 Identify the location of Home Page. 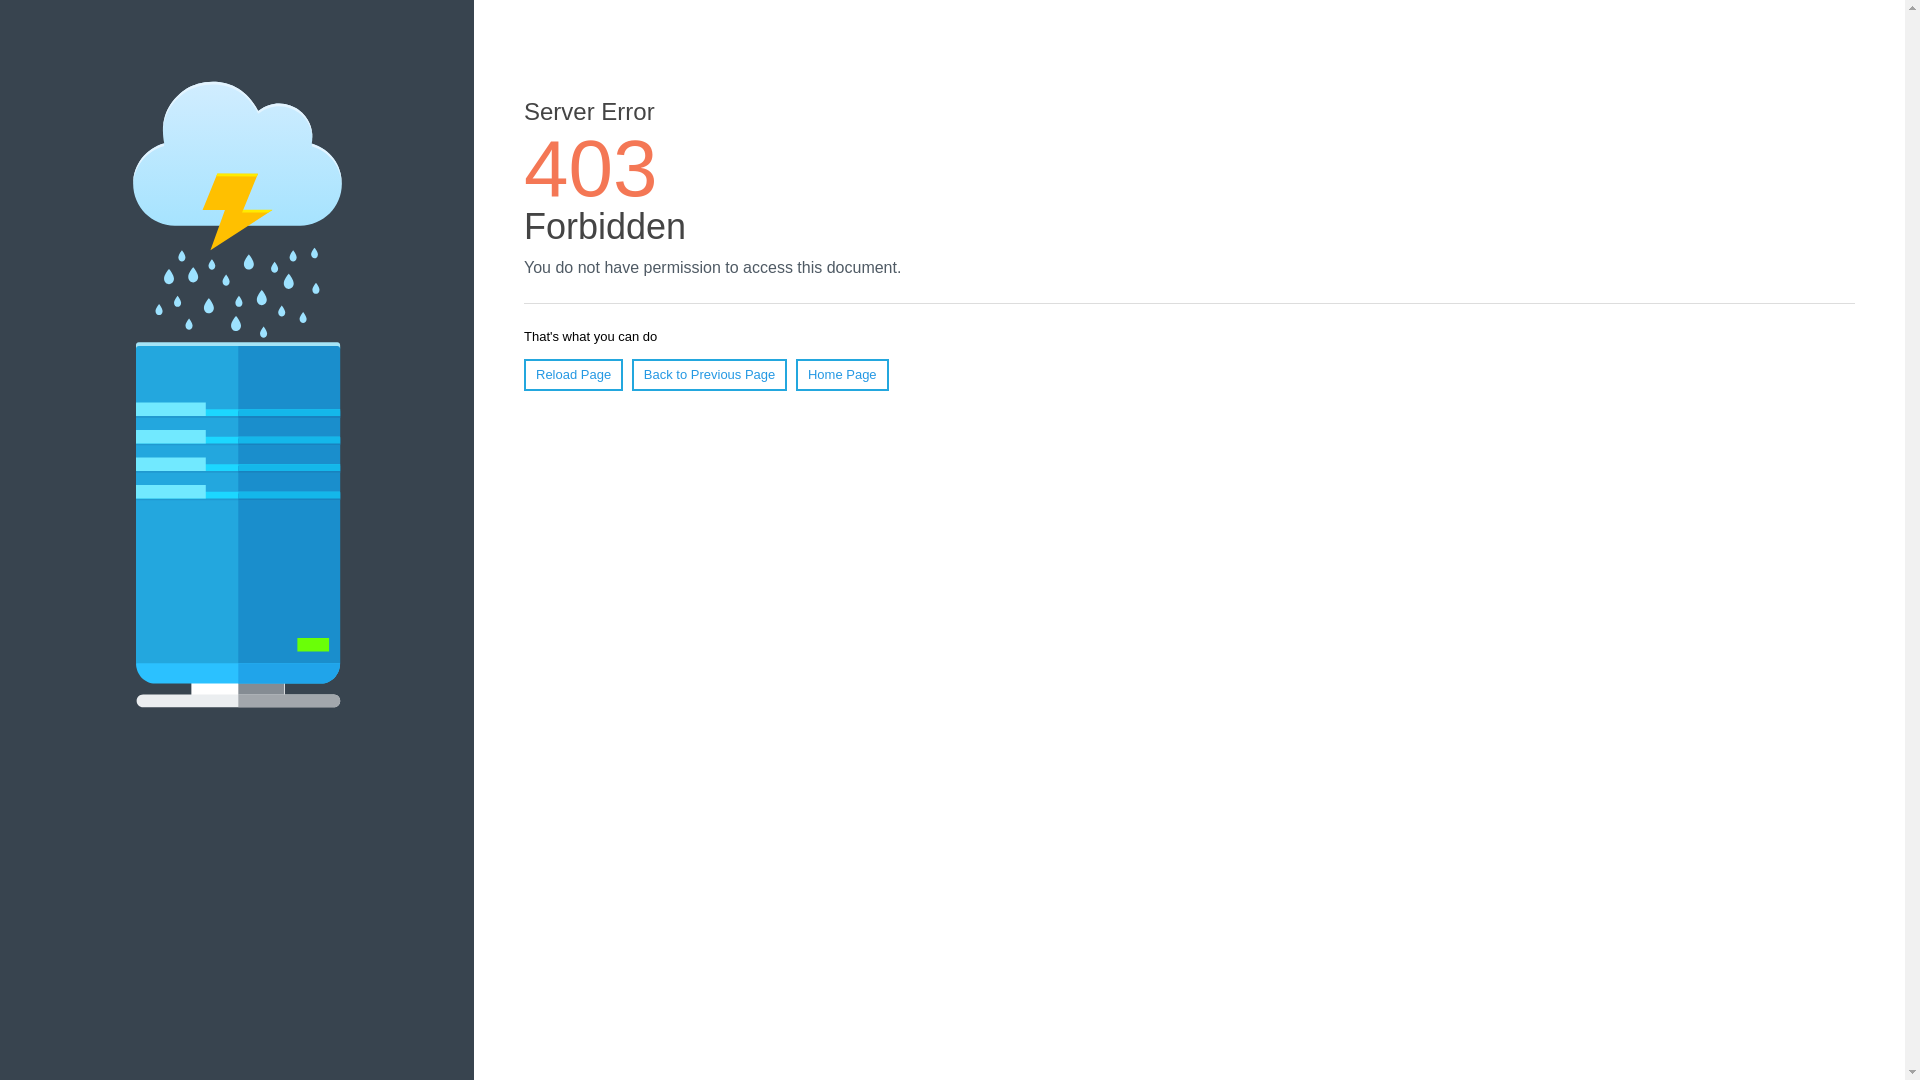
(842, 374).